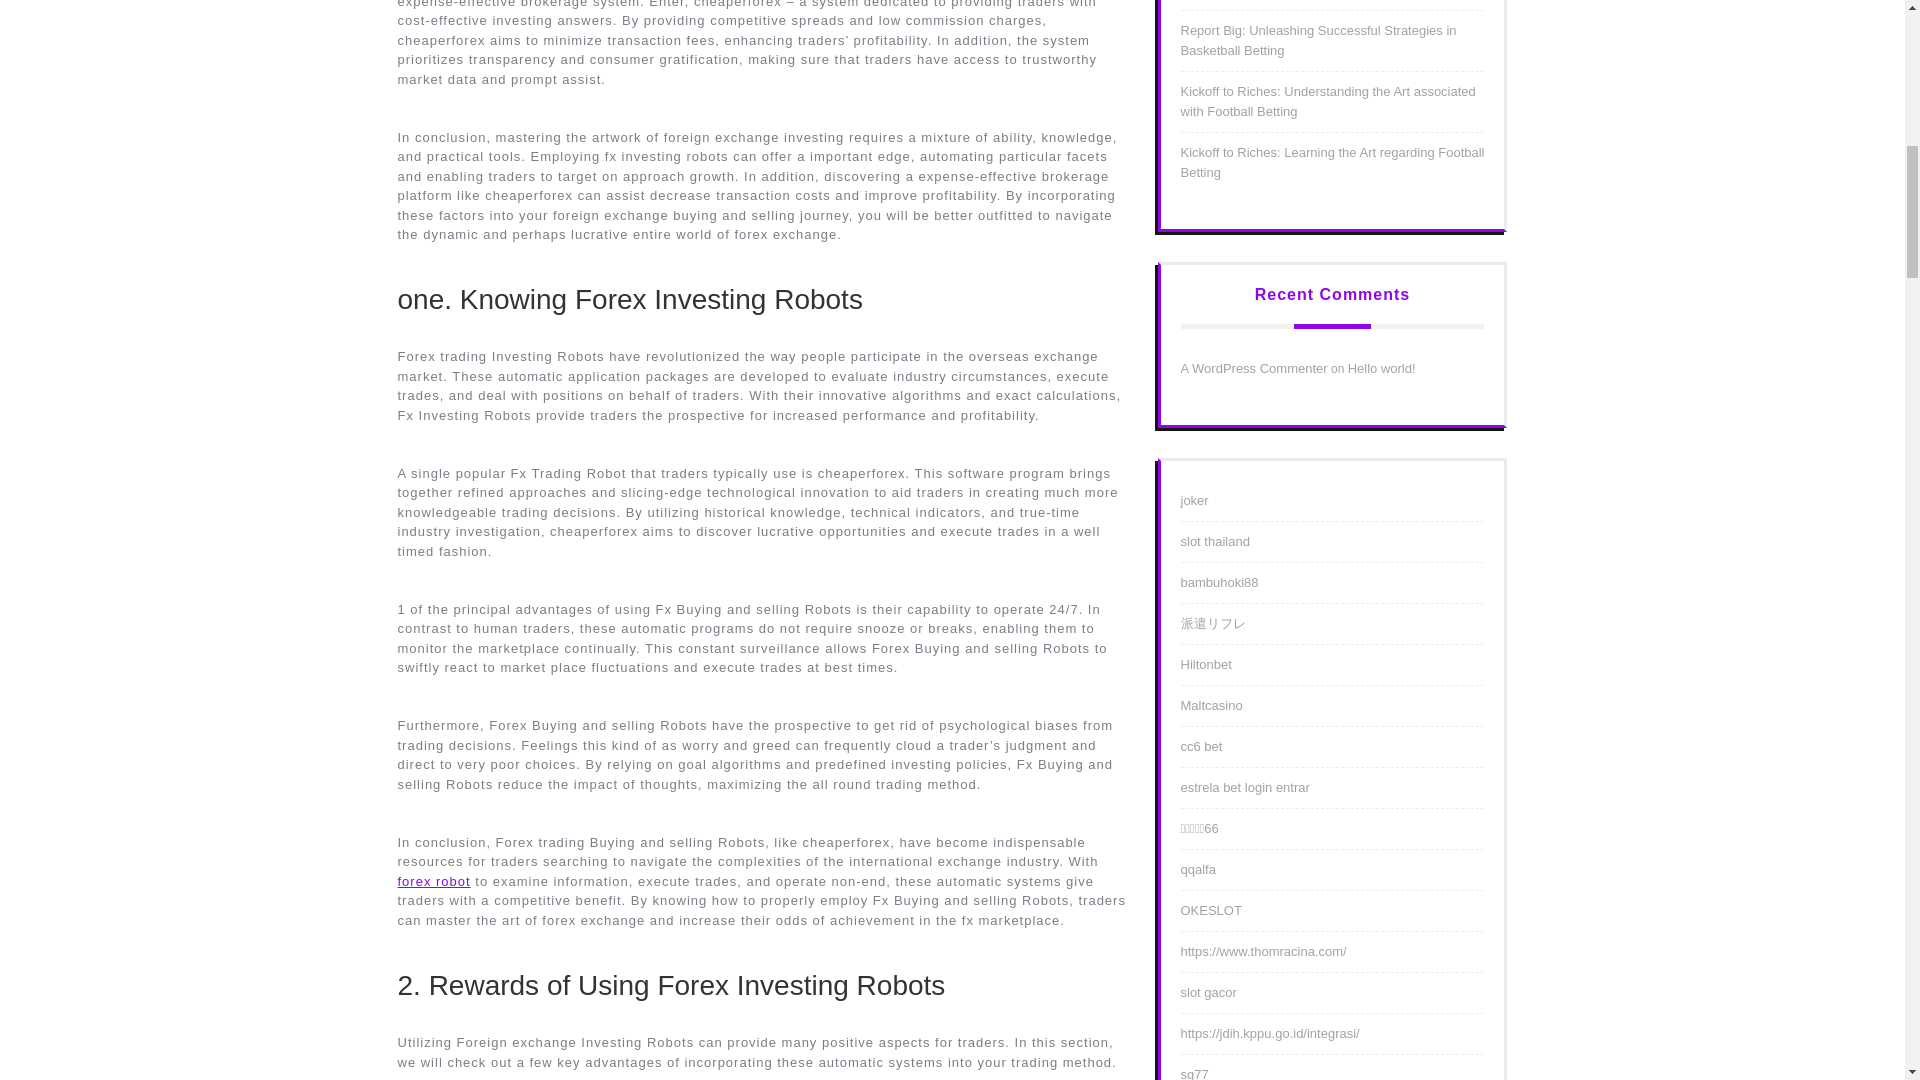 The image size is (1920, 1080). I want to click on bambuhoki88, so click(1218, 582).